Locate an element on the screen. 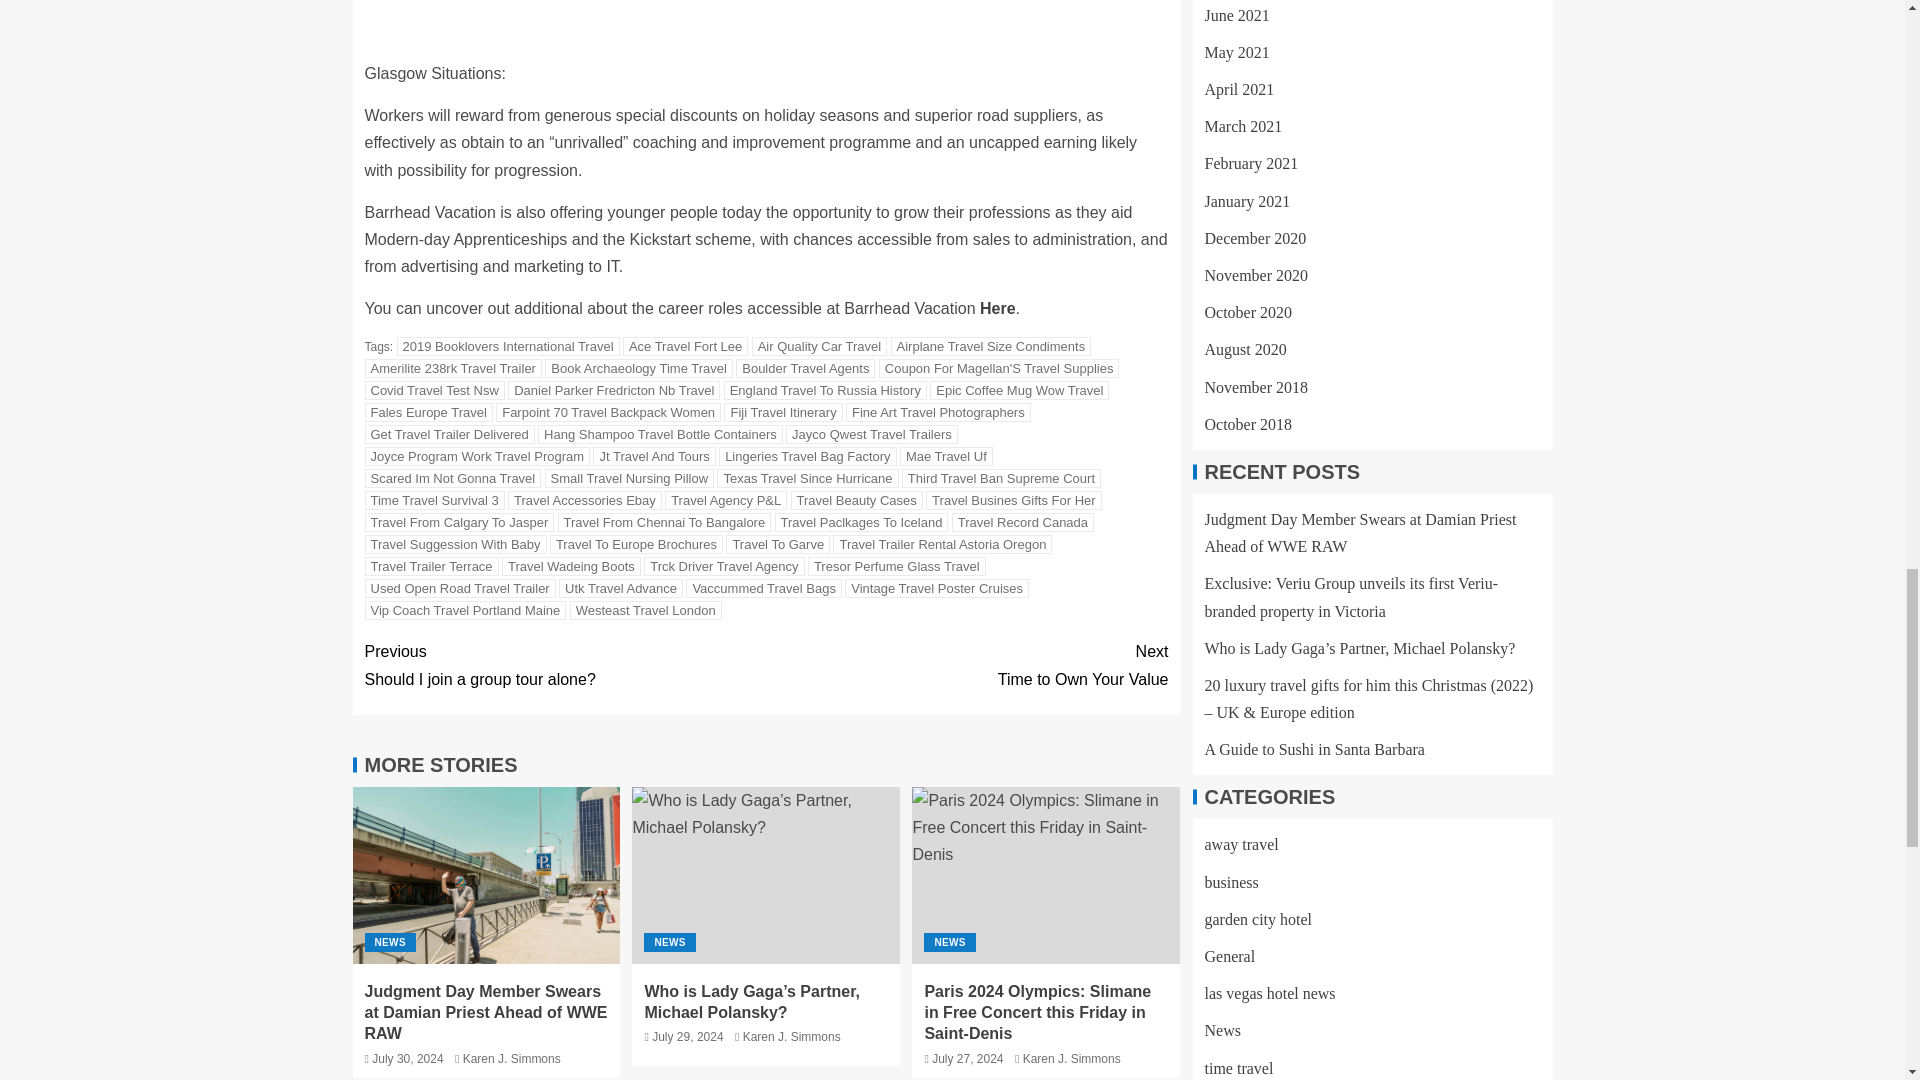 This screenshot has width=1920, height=1080. Fine Art Travel Photographers is located at coordinates (938, 412).